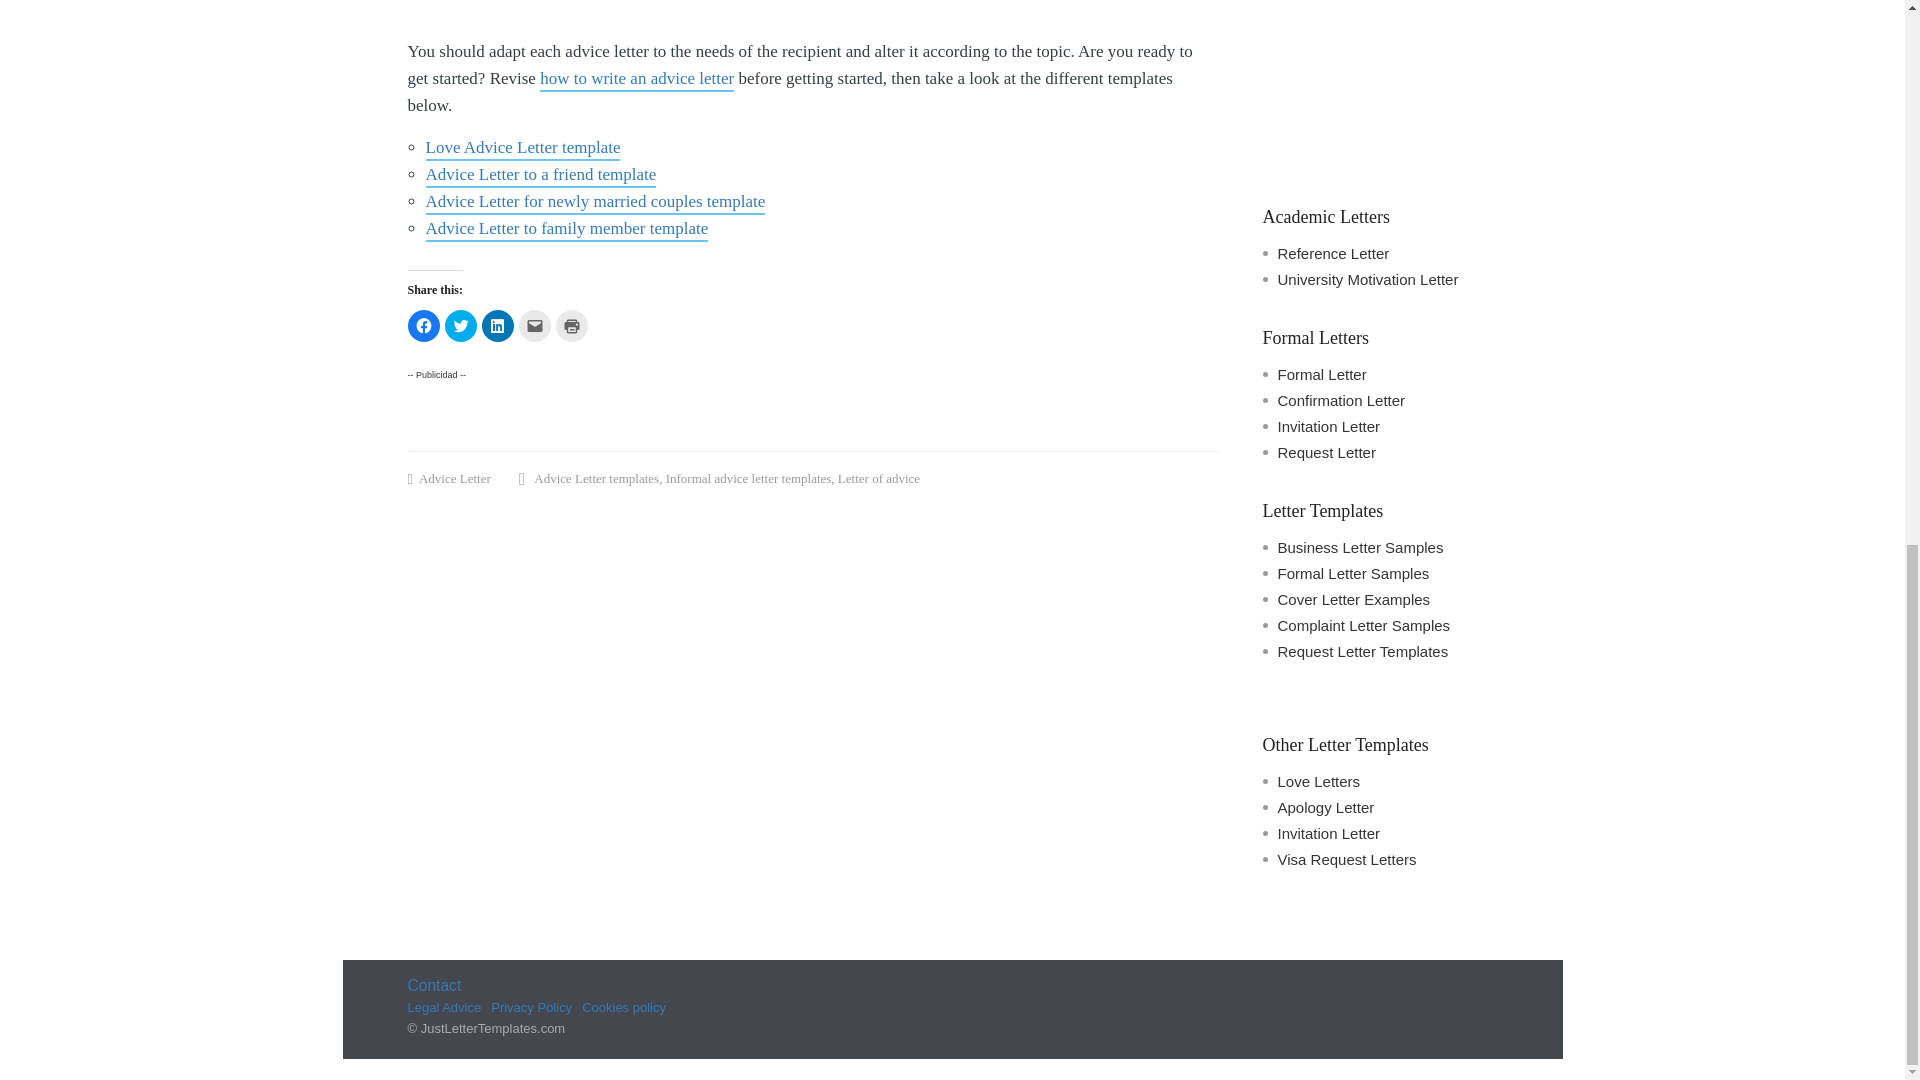  Describe the element at coordinates (596, 203) in the screenshot. I see `Advice Letter for newly married couples template` at that location.